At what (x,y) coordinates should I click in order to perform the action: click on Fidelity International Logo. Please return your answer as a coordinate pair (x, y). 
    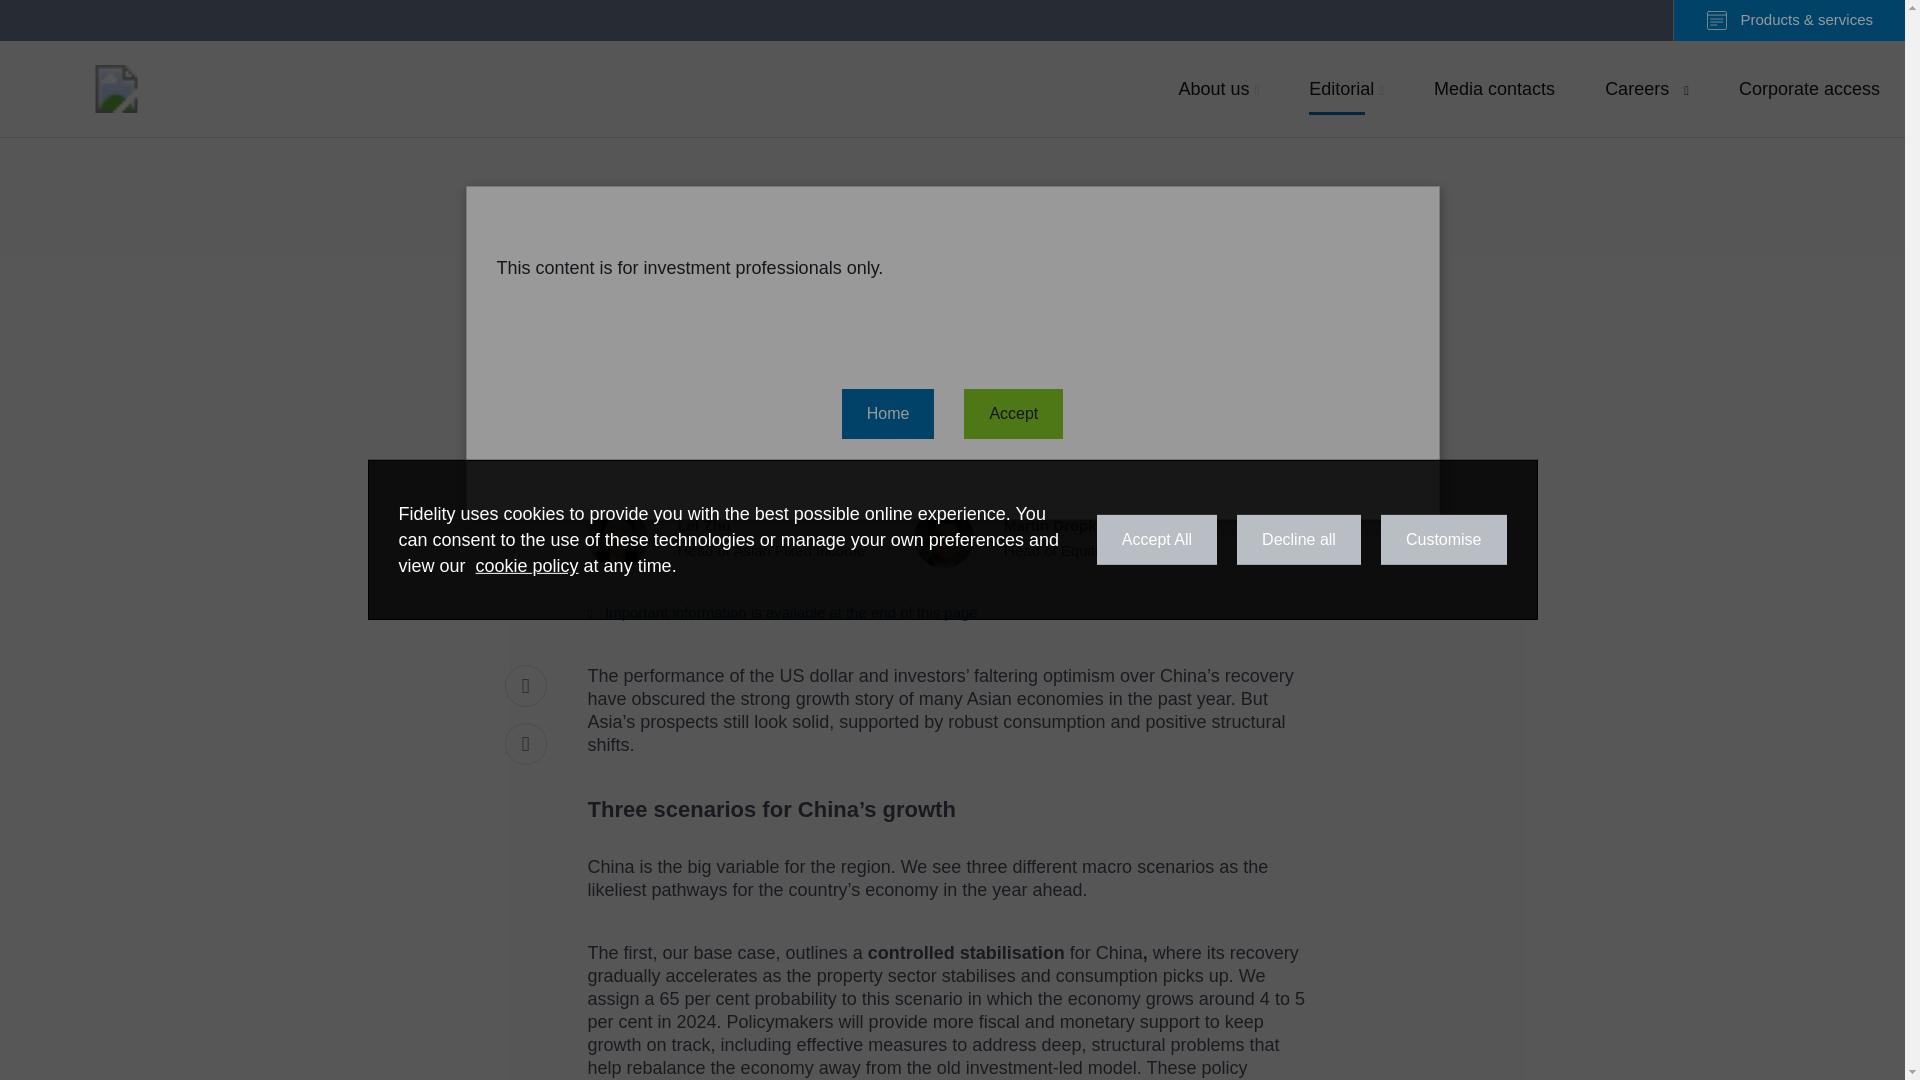
    Looking at the image, I should click on (1646, 88).